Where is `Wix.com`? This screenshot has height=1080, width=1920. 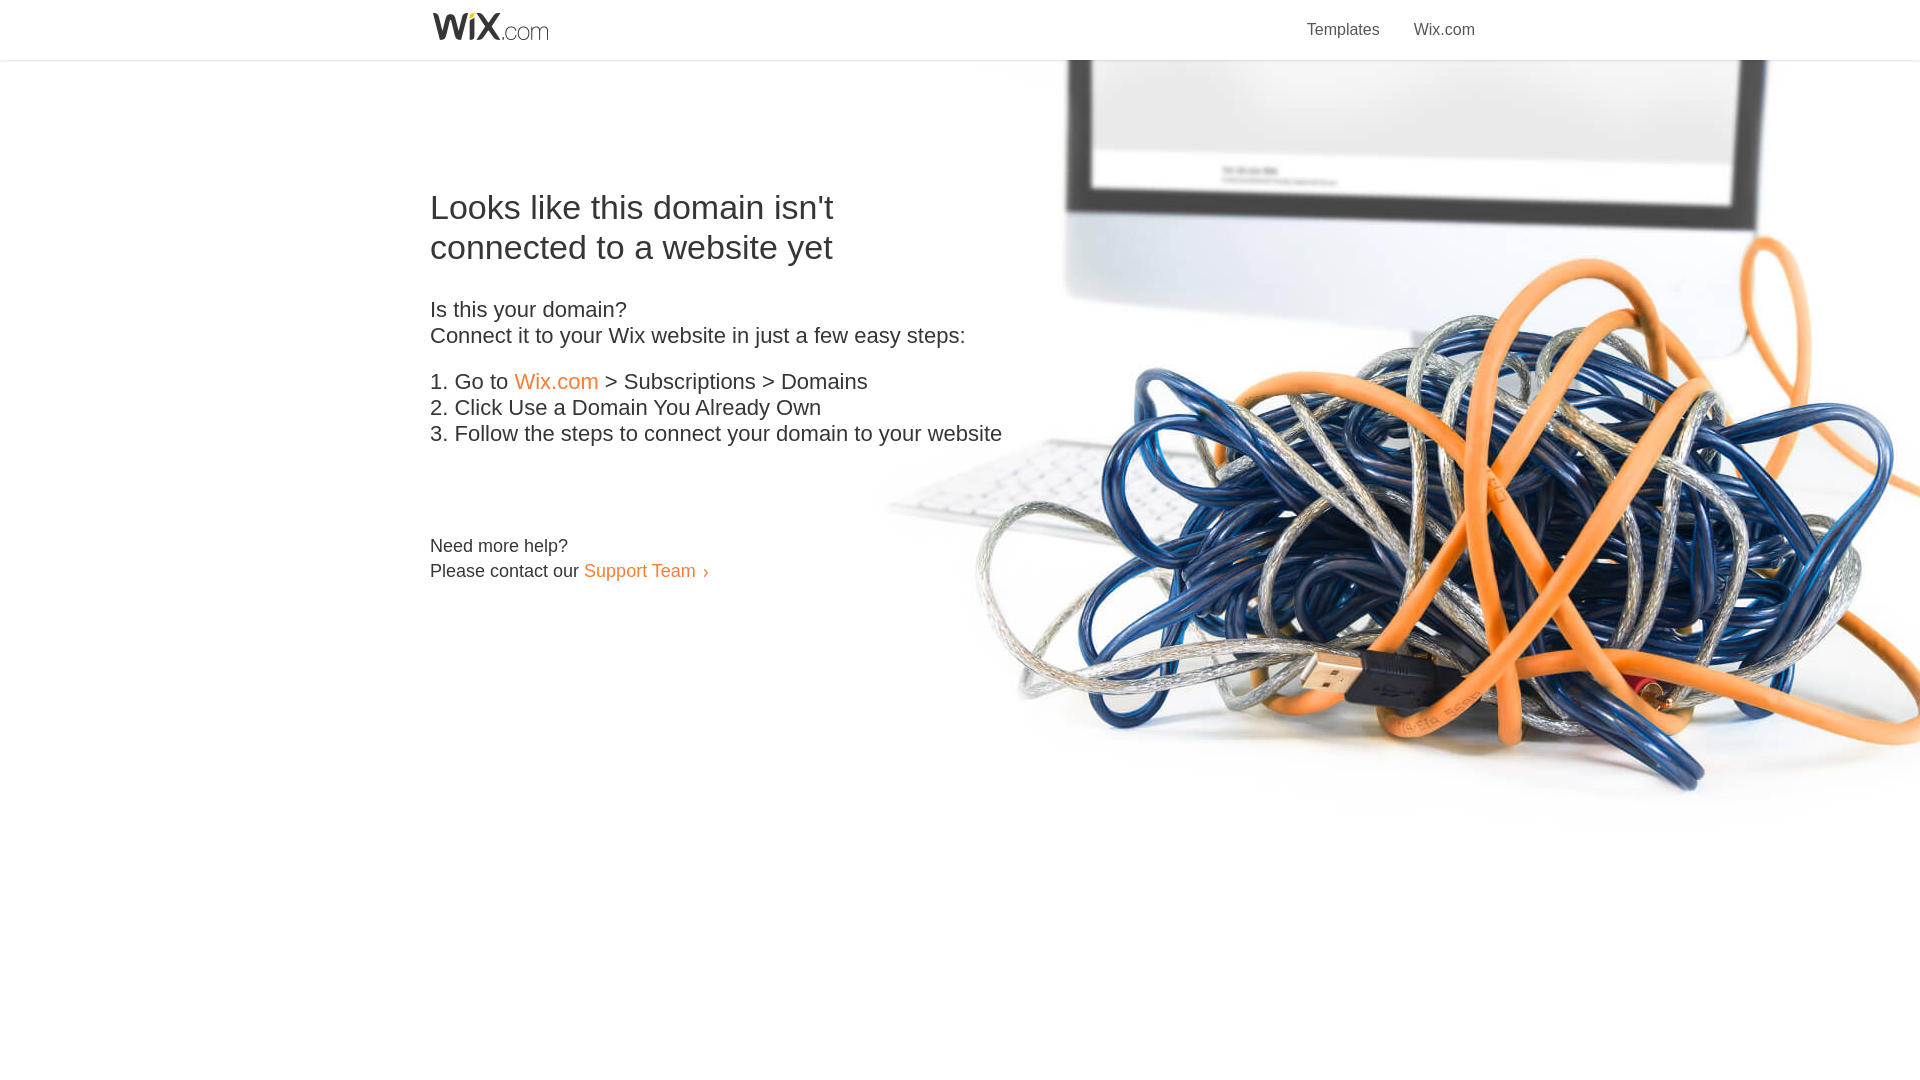 Wix.com is located at coordinates (1444, 18).